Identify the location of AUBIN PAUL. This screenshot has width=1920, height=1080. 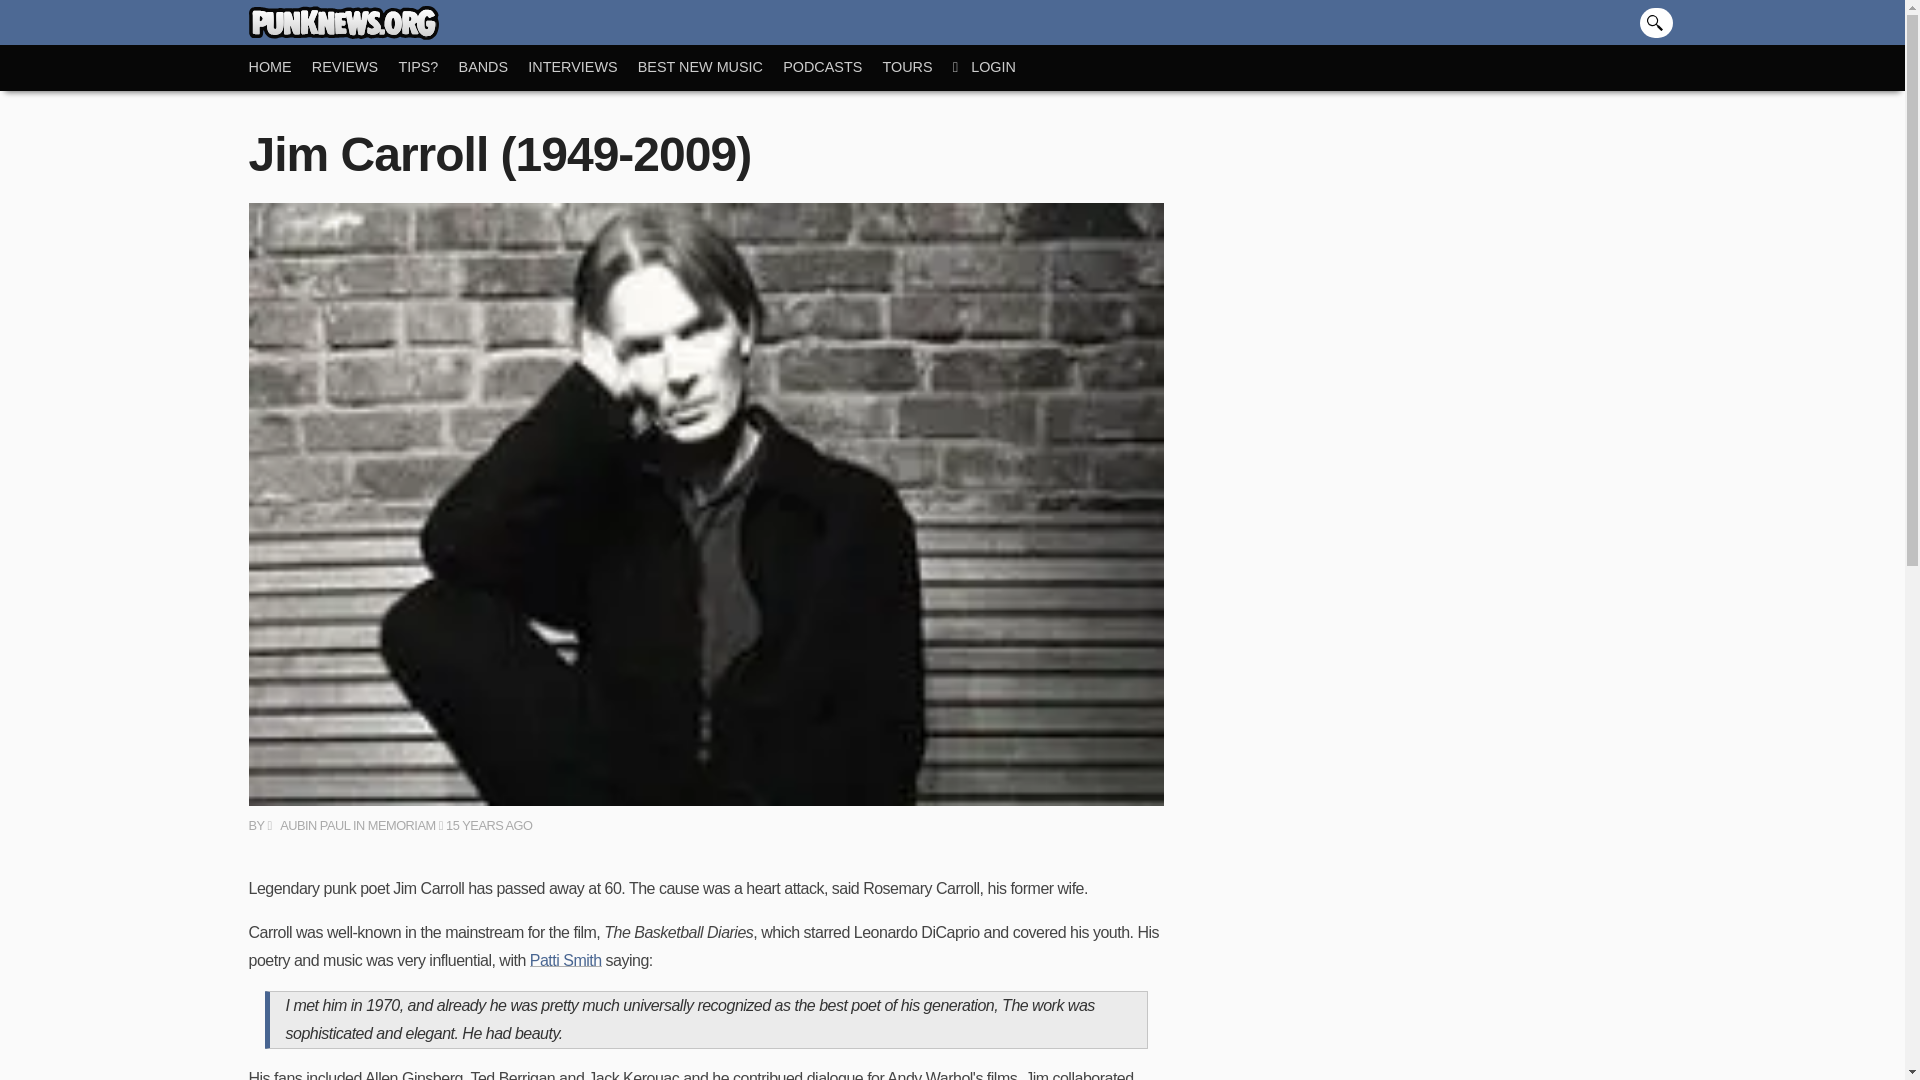
(308, 824).